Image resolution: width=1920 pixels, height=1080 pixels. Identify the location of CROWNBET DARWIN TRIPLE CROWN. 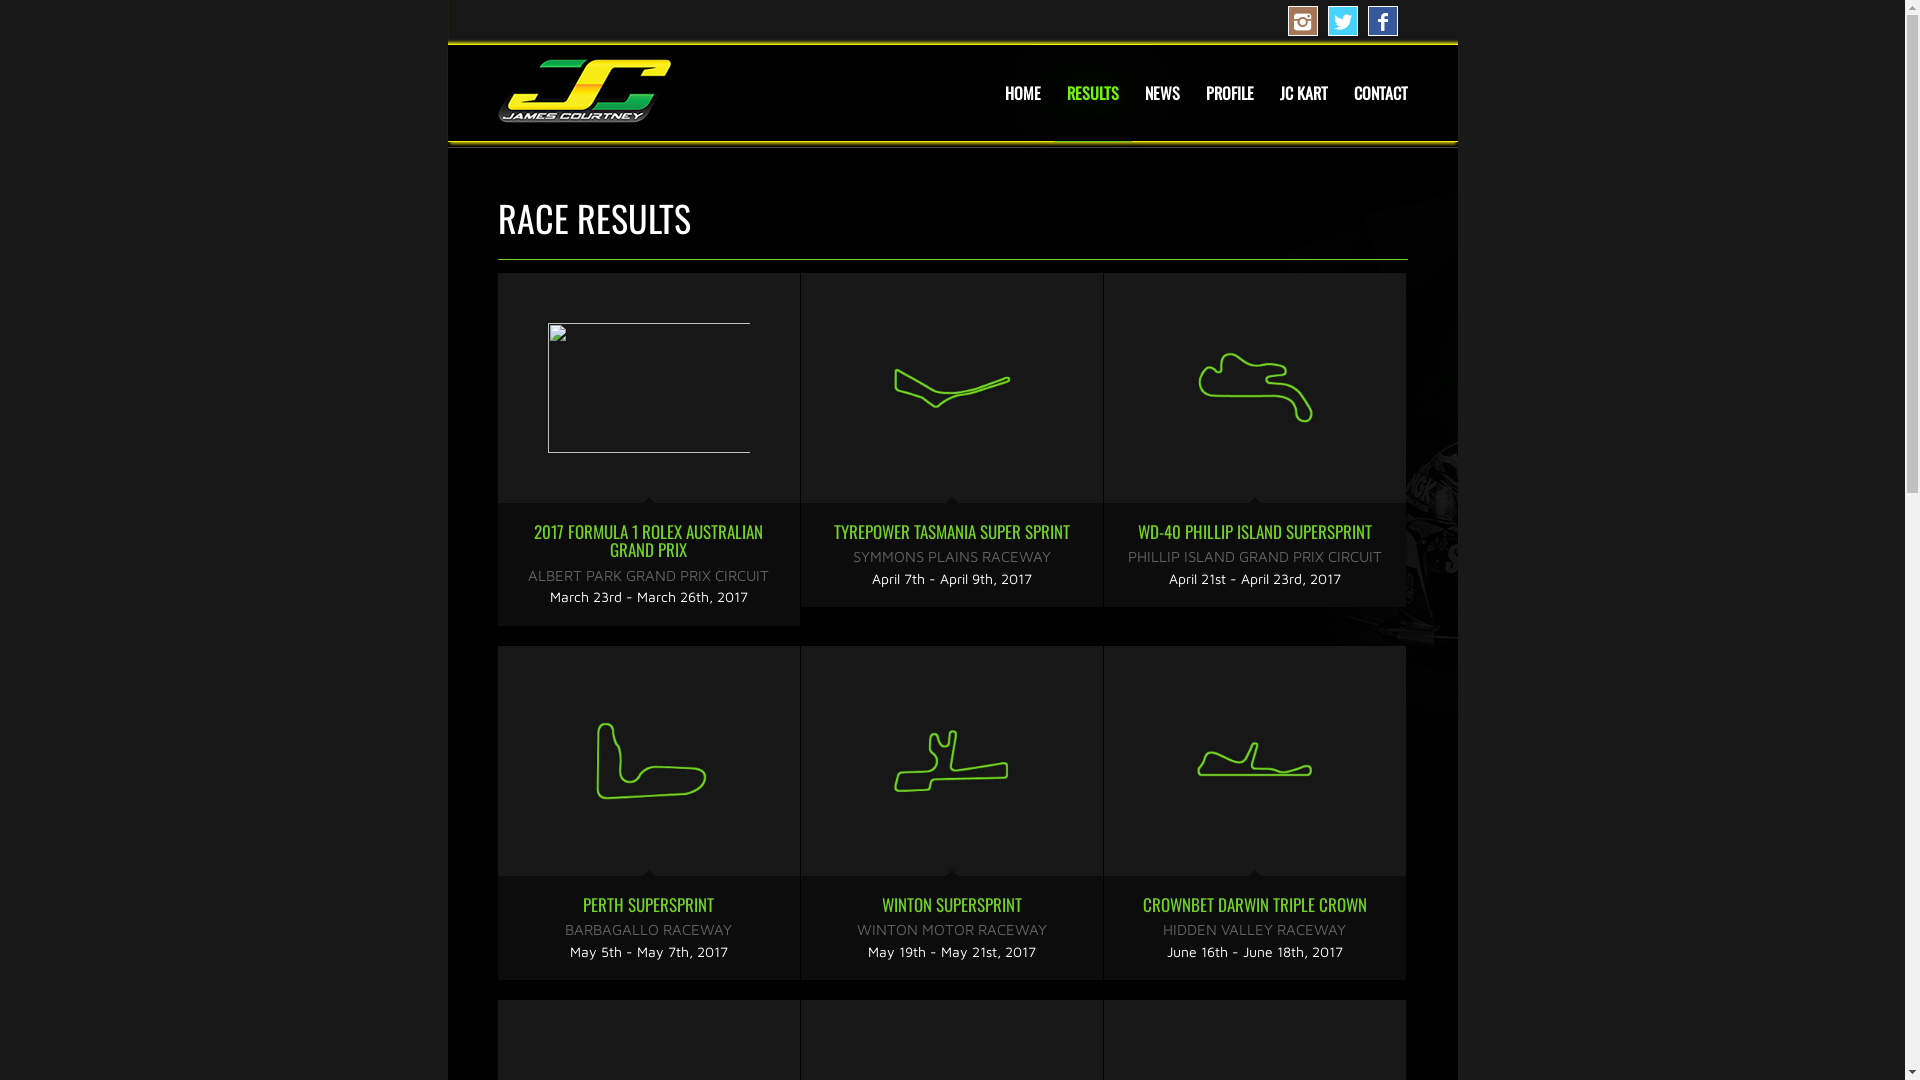
(1255, 761).